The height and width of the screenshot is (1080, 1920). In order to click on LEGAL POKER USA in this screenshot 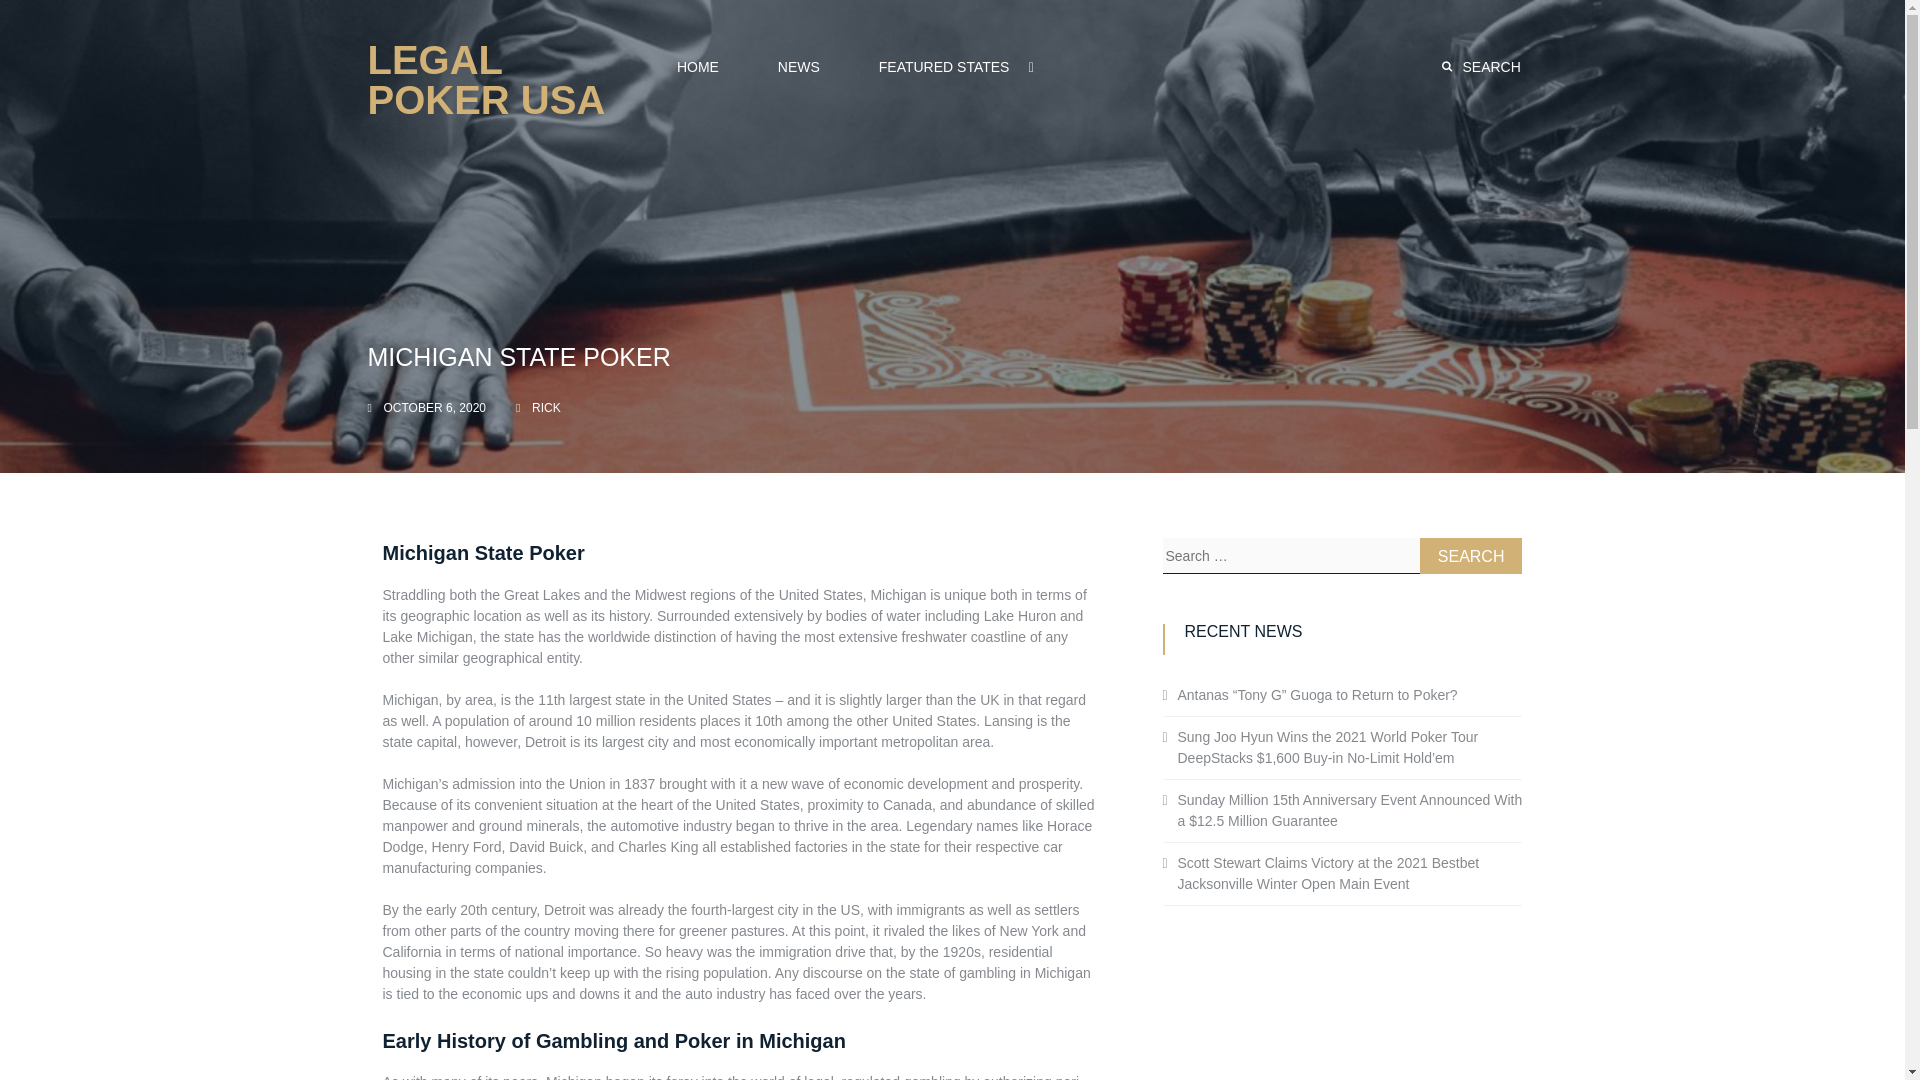, I will do `click(487, 80)`.